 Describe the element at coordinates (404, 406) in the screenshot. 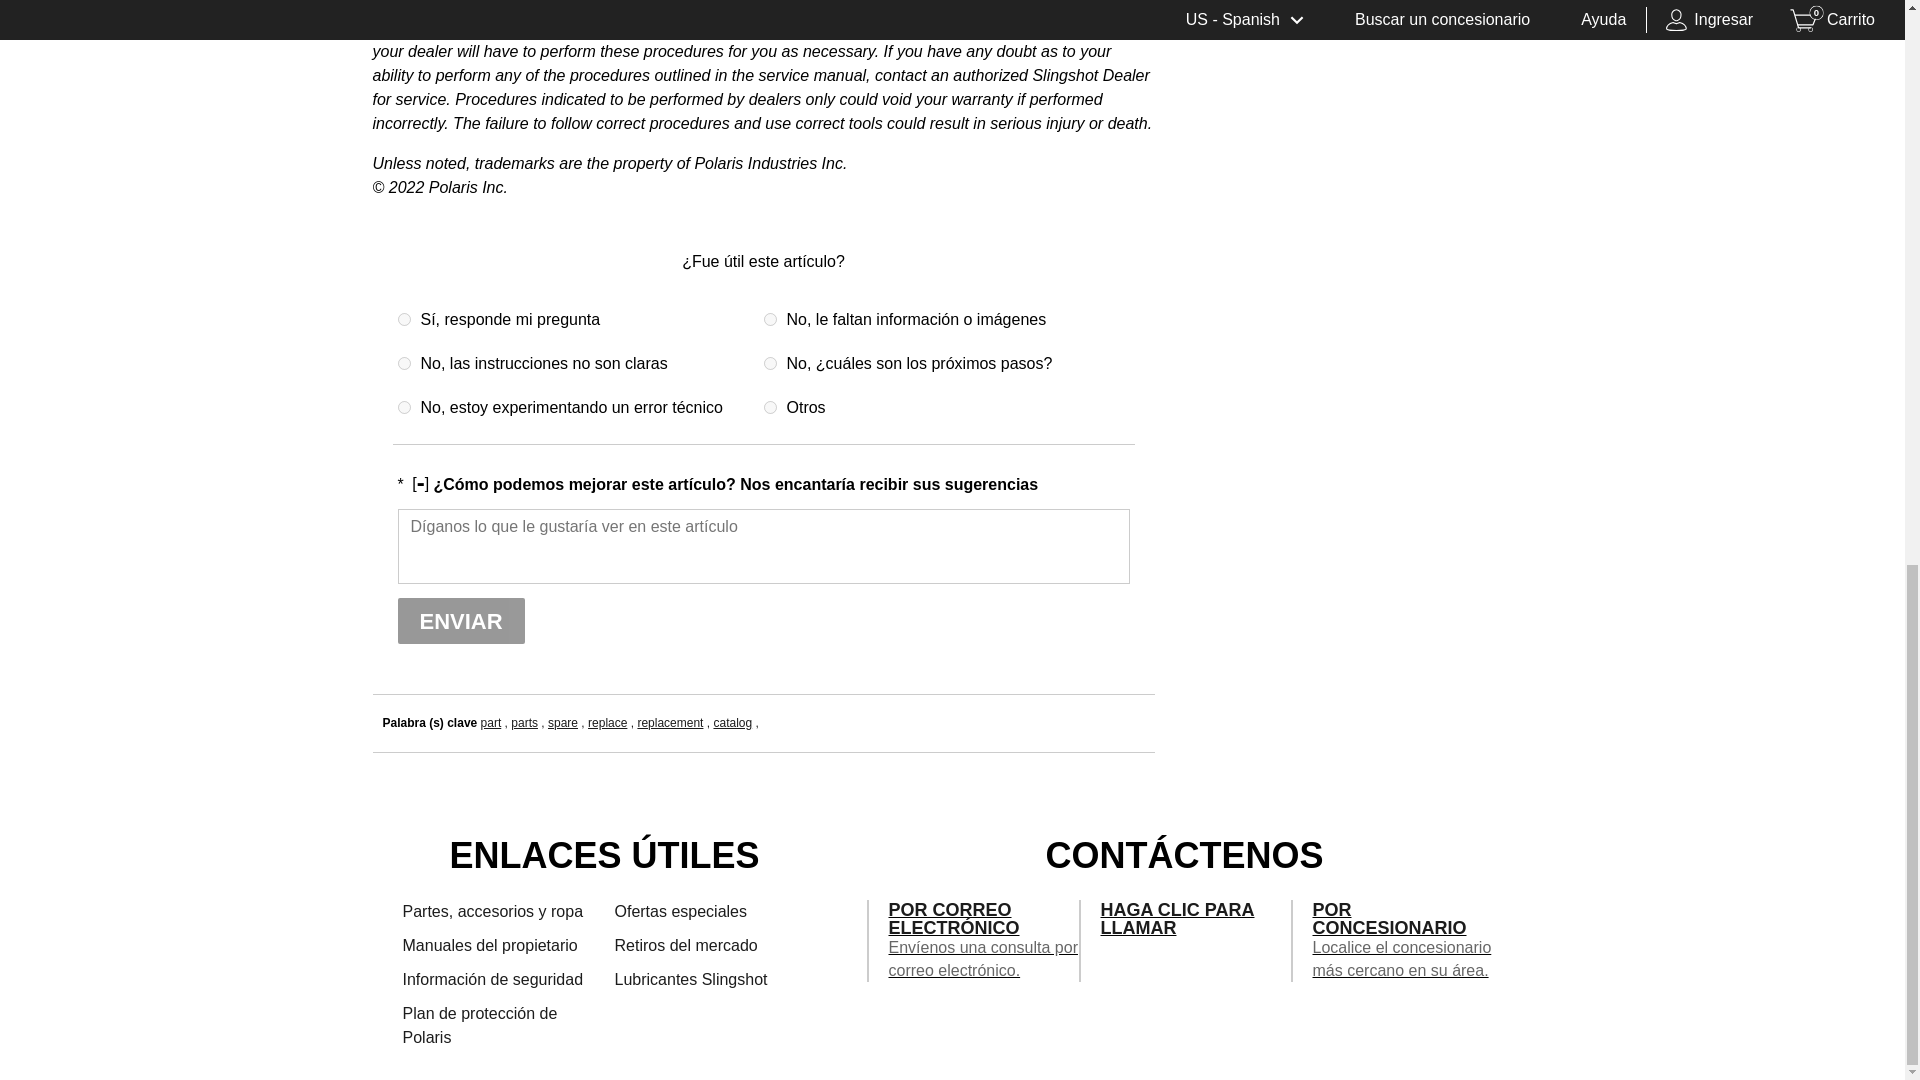

I see `No. I am experiencing a technical error` at that location.